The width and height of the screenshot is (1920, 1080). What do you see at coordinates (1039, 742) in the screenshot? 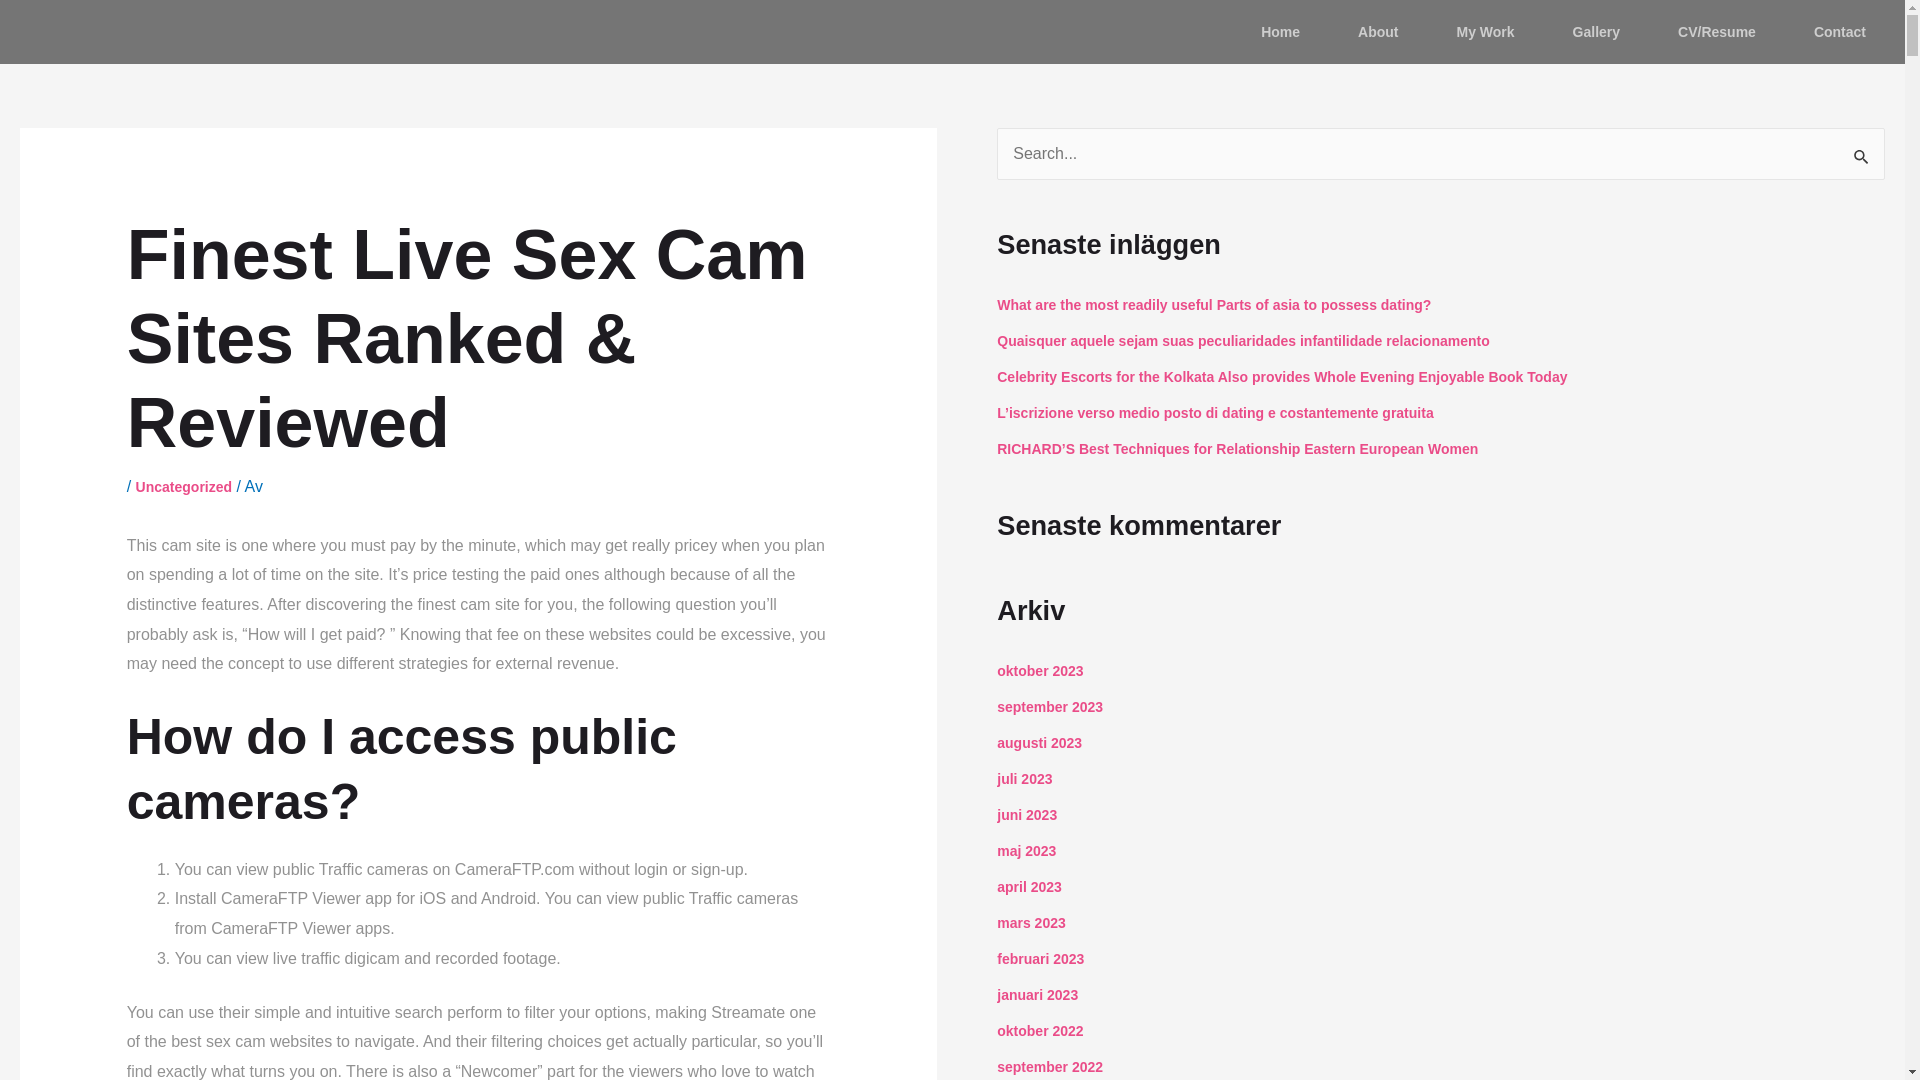
I see `augusti 2023` at bounding box center [1039, 742].